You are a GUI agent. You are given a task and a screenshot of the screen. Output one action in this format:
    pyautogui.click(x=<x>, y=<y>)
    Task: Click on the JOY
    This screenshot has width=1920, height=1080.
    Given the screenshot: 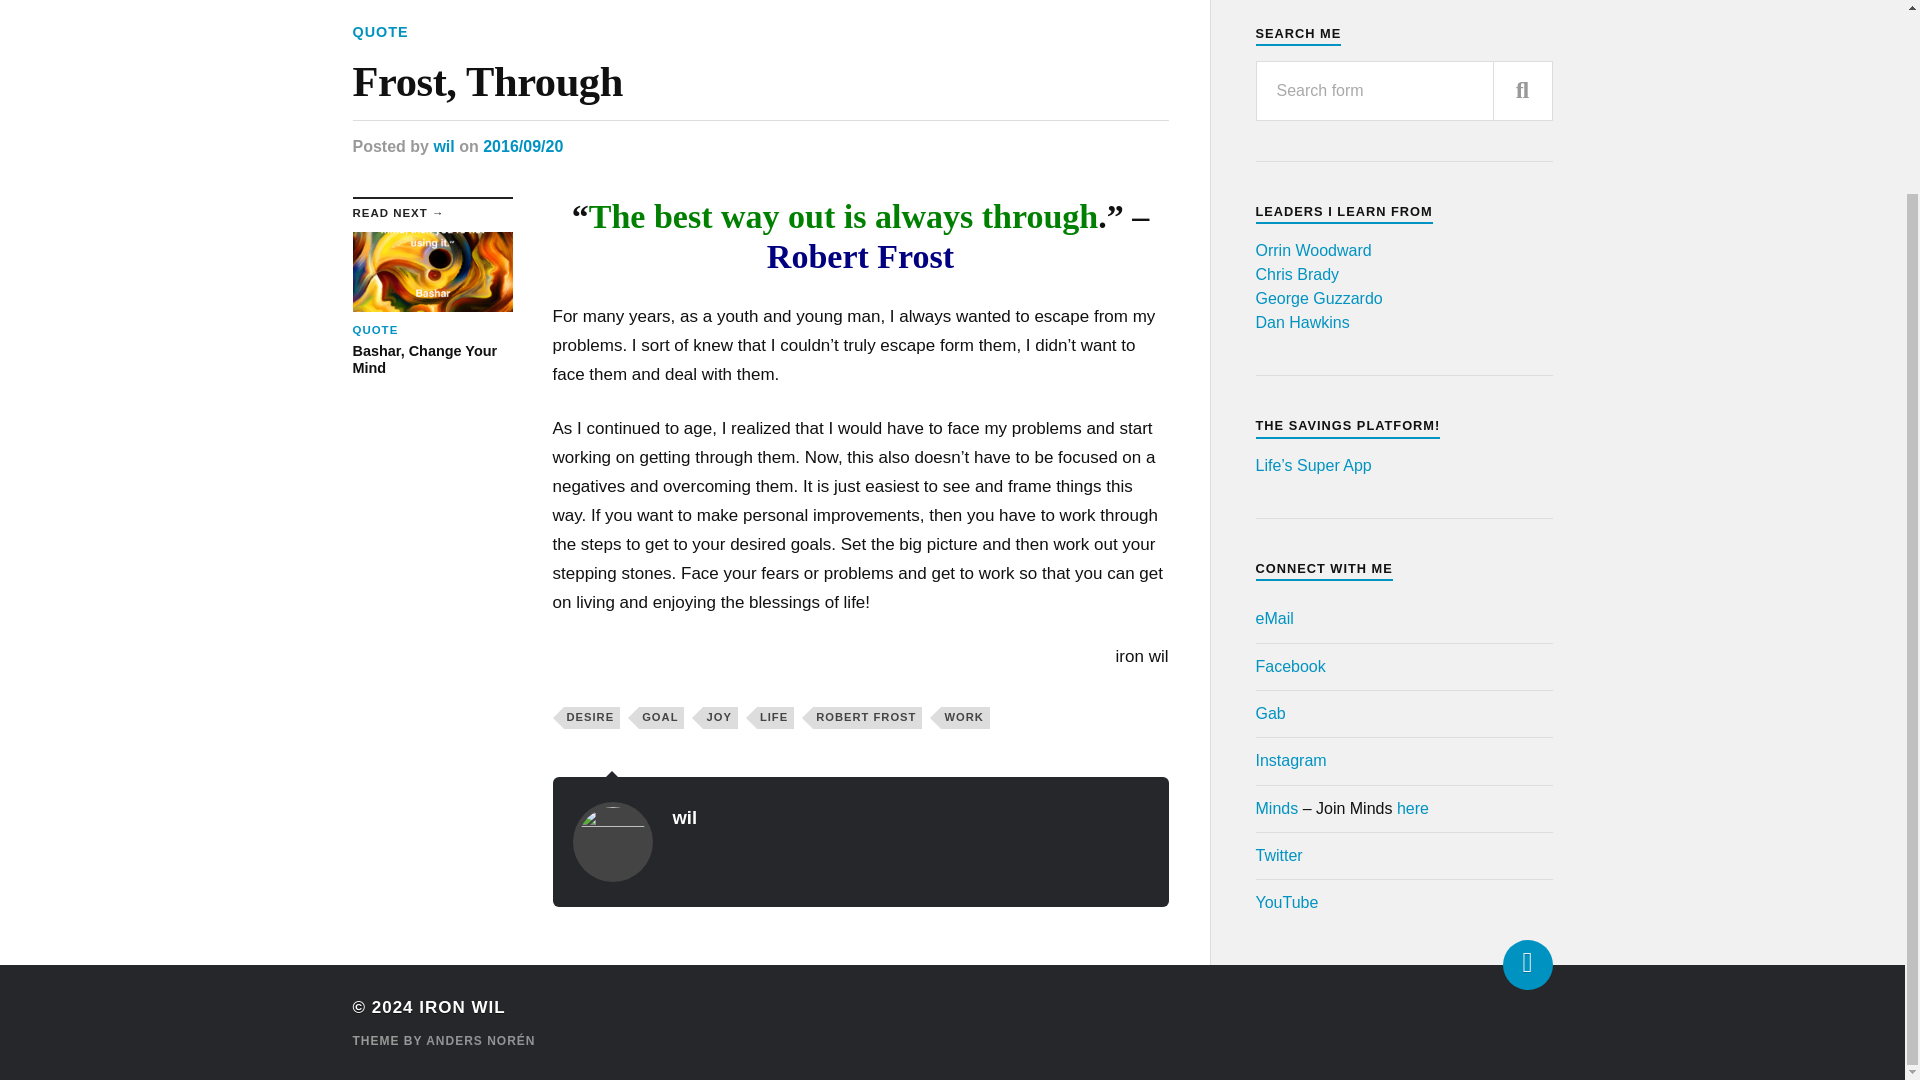 What is the action you would take?
    pyautogui.click(x=432, y=305)
    